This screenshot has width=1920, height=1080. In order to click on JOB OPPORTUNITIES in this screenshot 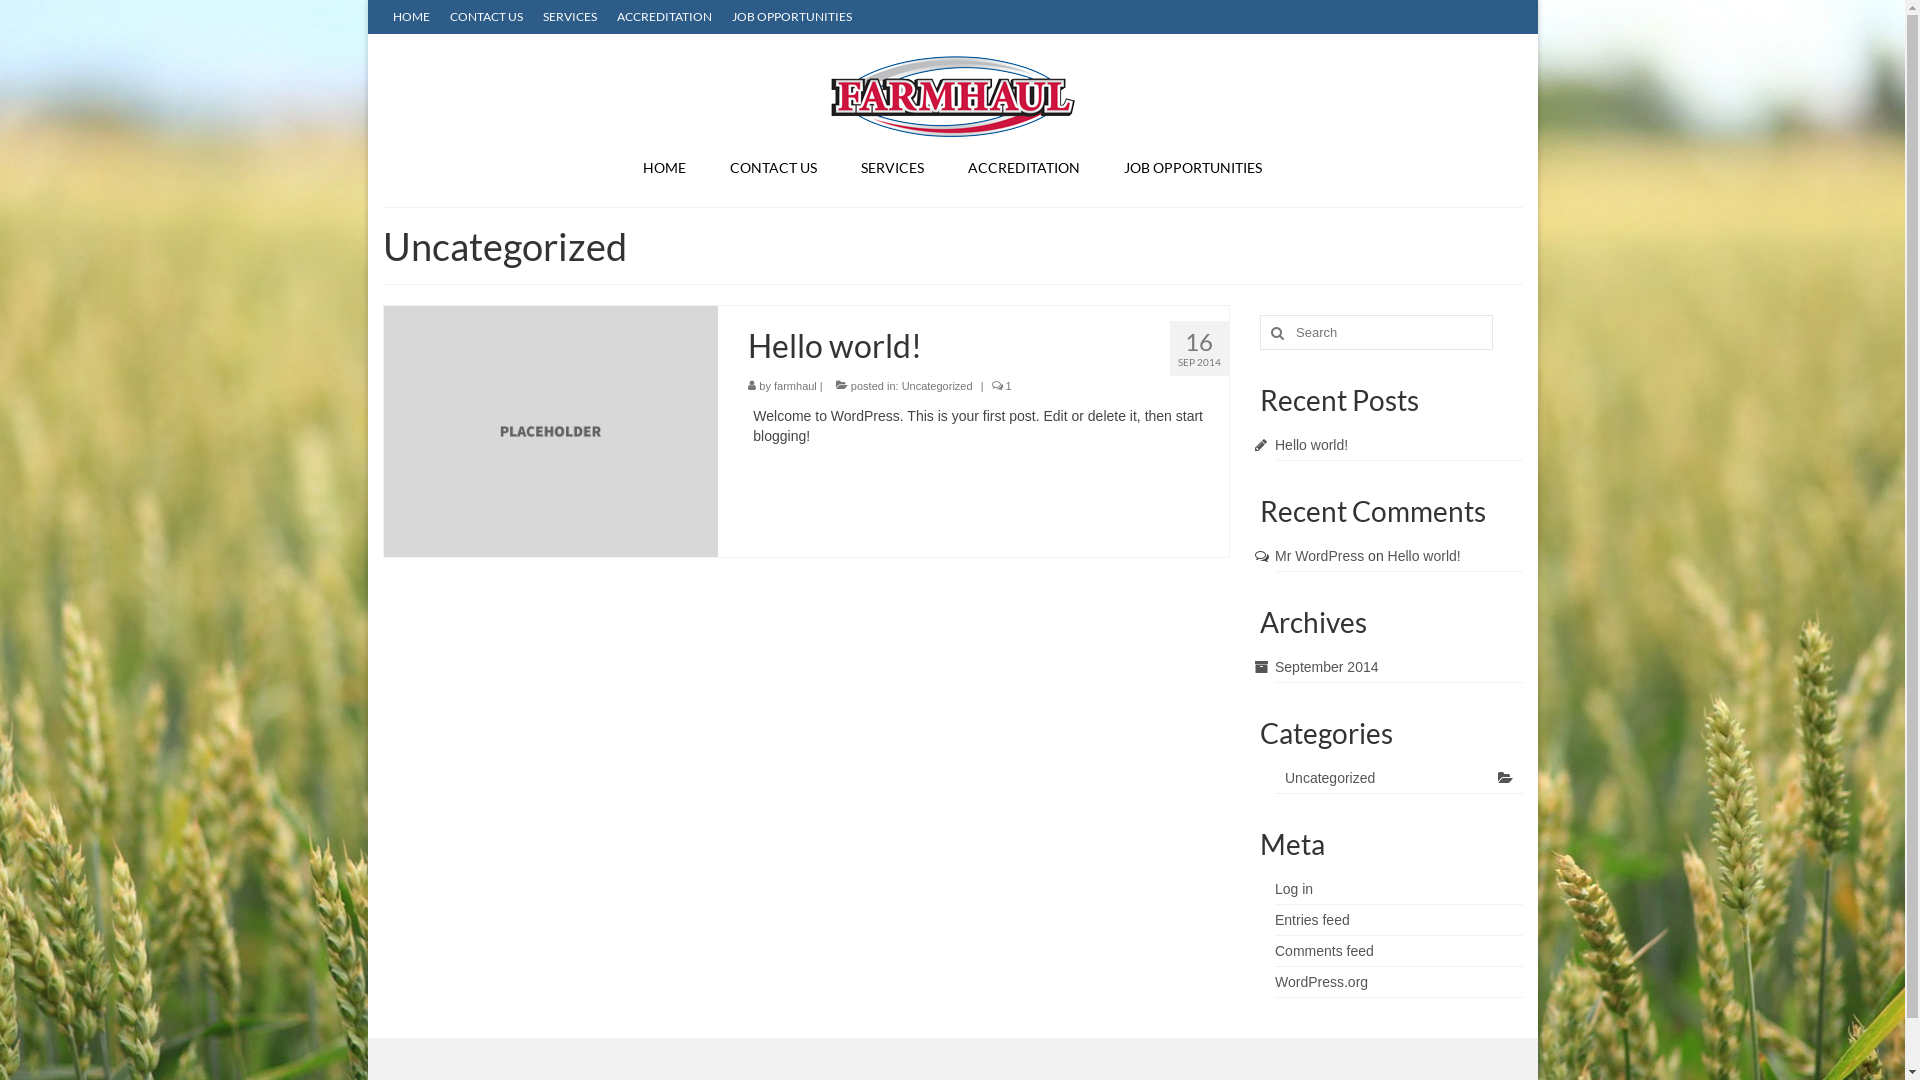, I will do `click(792, 17)`.